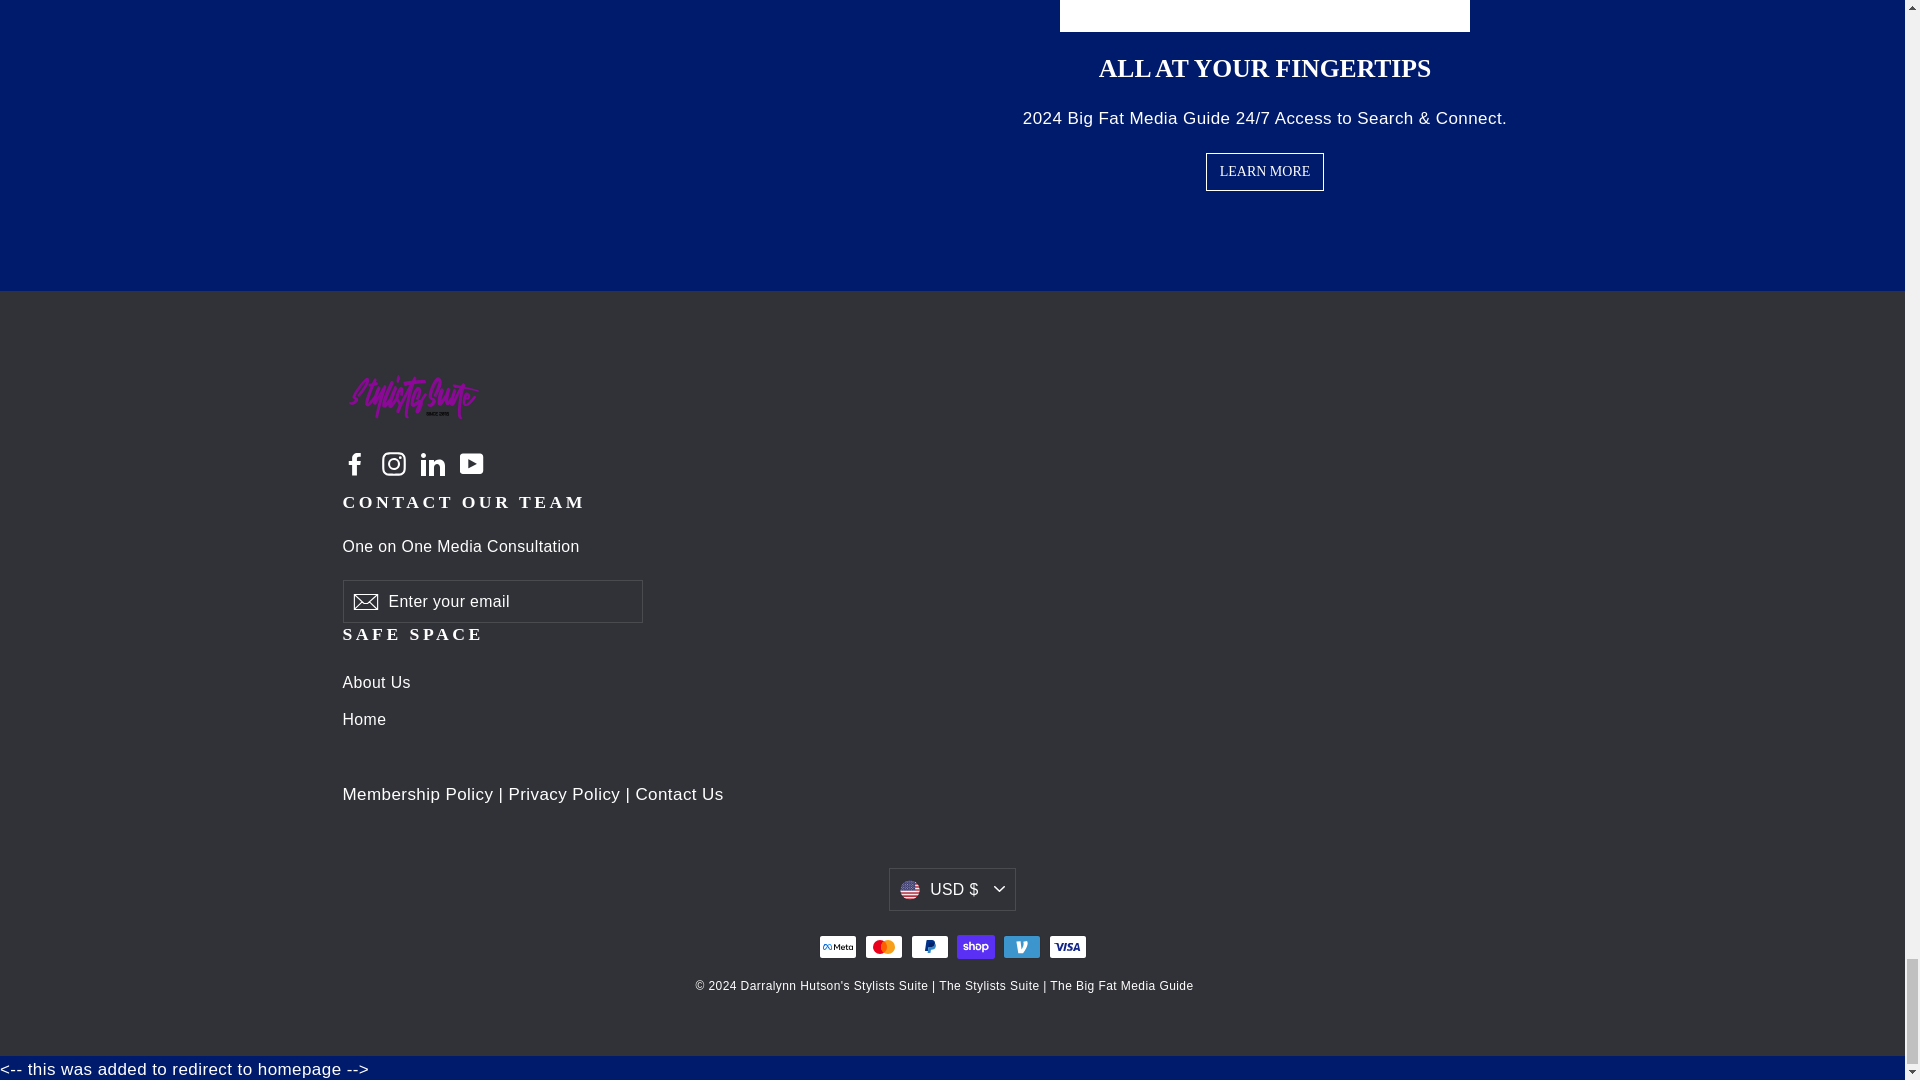  Describe the element at coordinates (432, 462) in the screenshot. I see `Darralynn Hutson's Stylists Suite on LinkedIn` at that location.